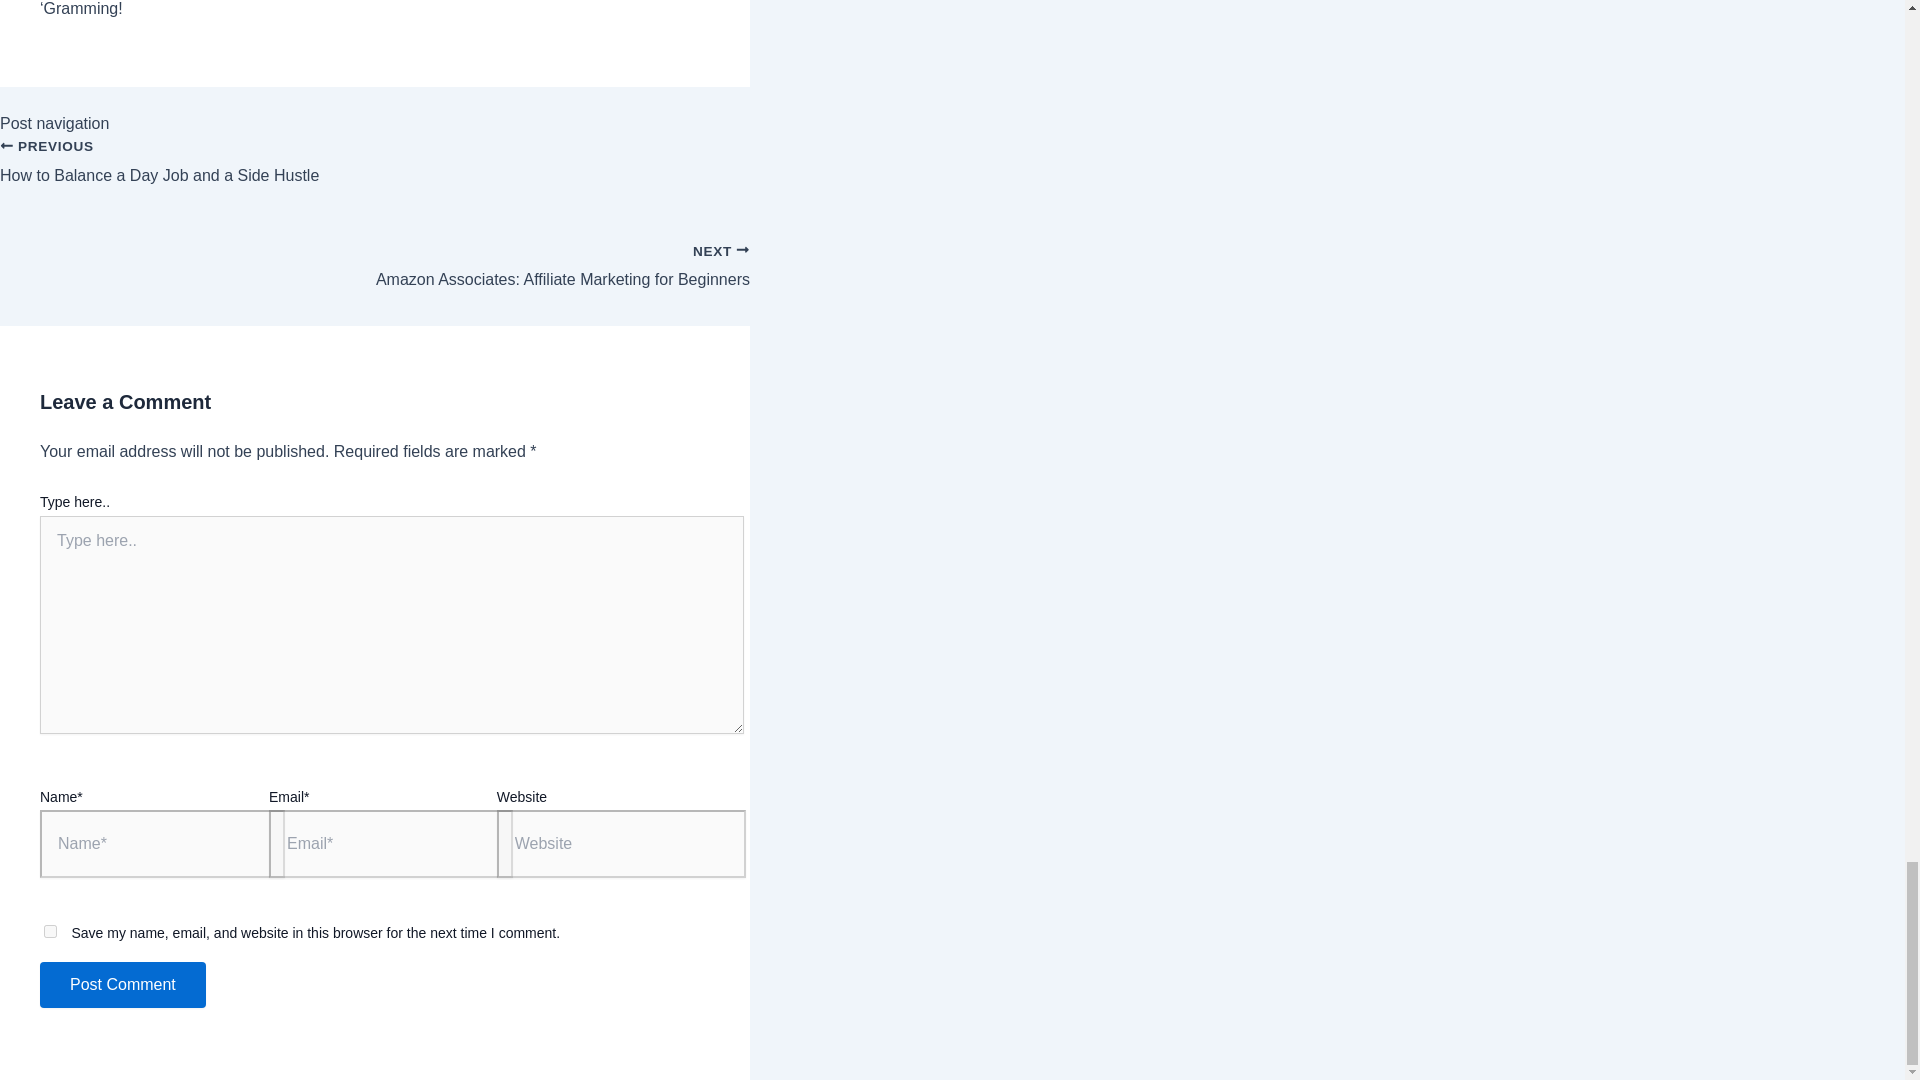 The width and height of the screenshot is (1920, 1080). Describe the element at coordinates (375, 173) in the screenshot. I see `yes` at that location.